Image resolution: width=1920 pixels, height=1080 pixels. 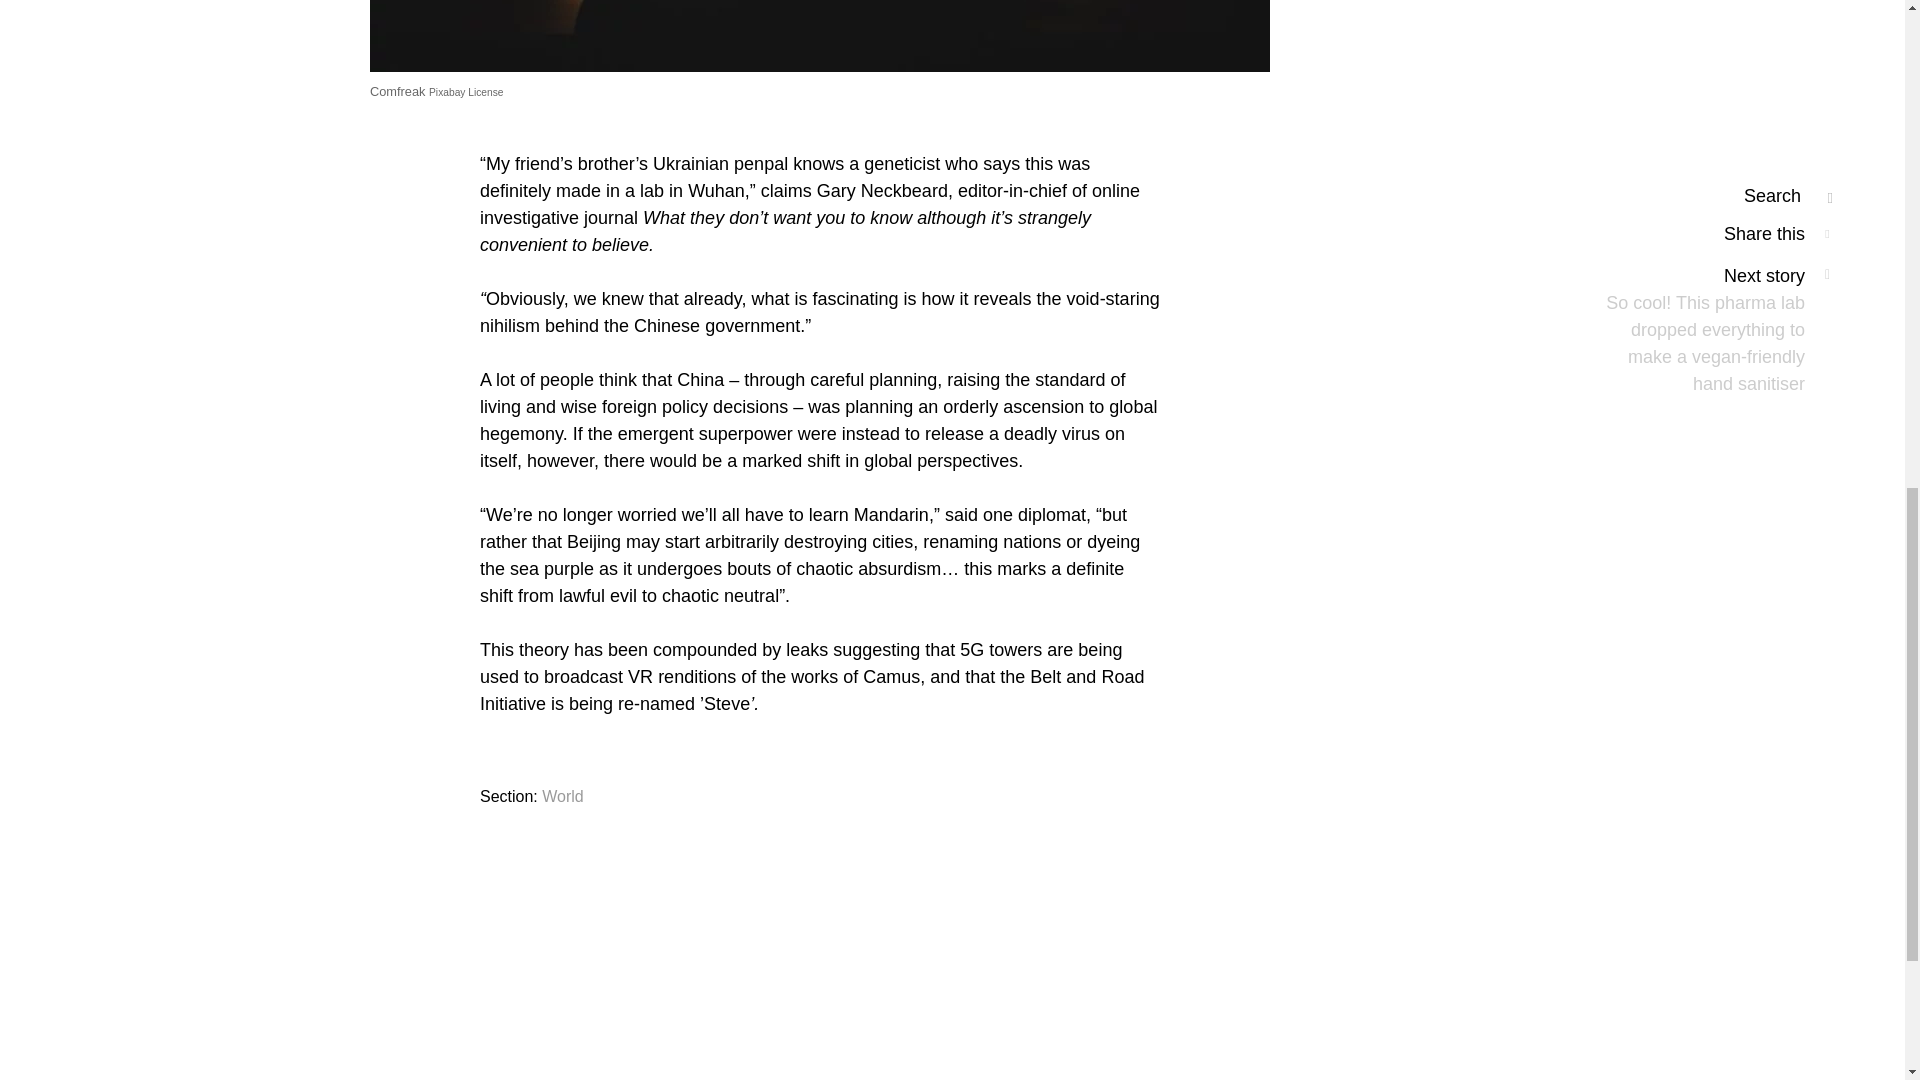 I want to click on World, so click(x=562, y=796).